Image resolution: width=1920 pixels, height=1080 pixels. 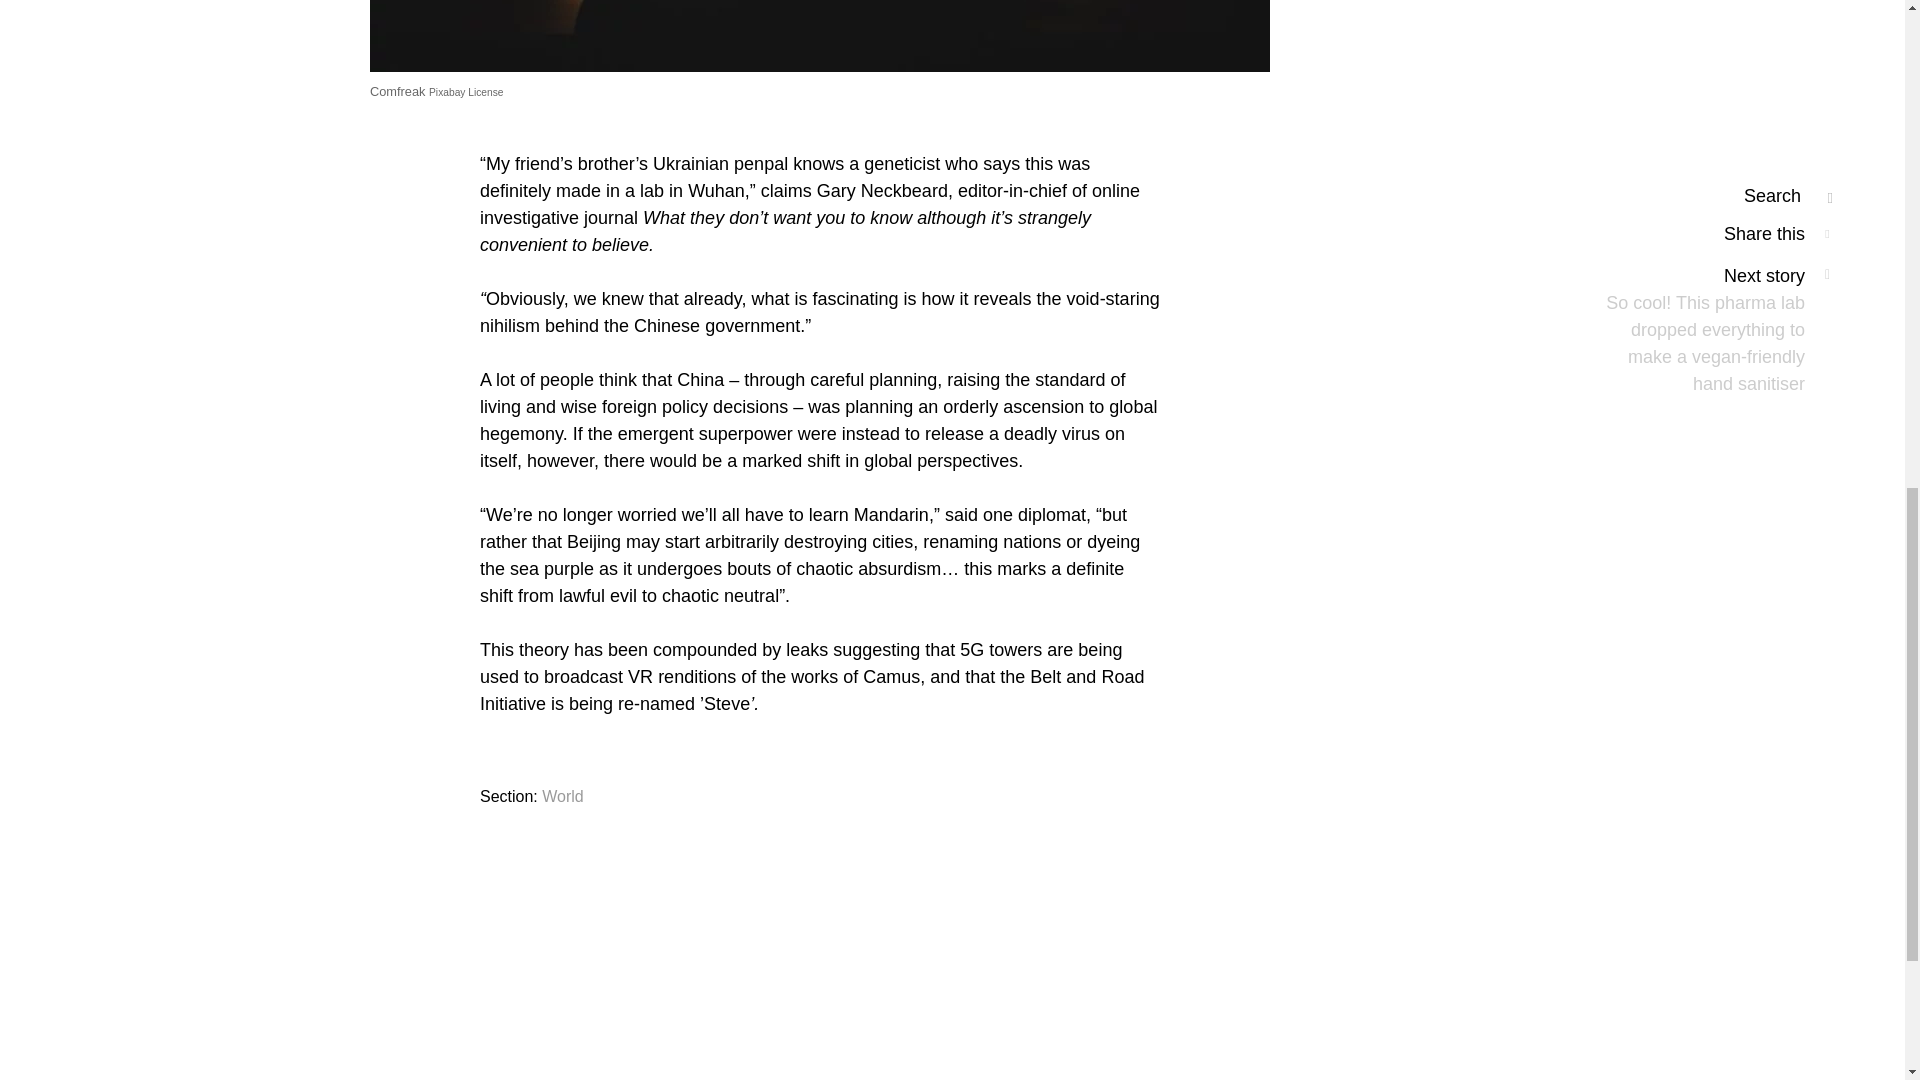 I want to click on World, so click(x=562, y=796).